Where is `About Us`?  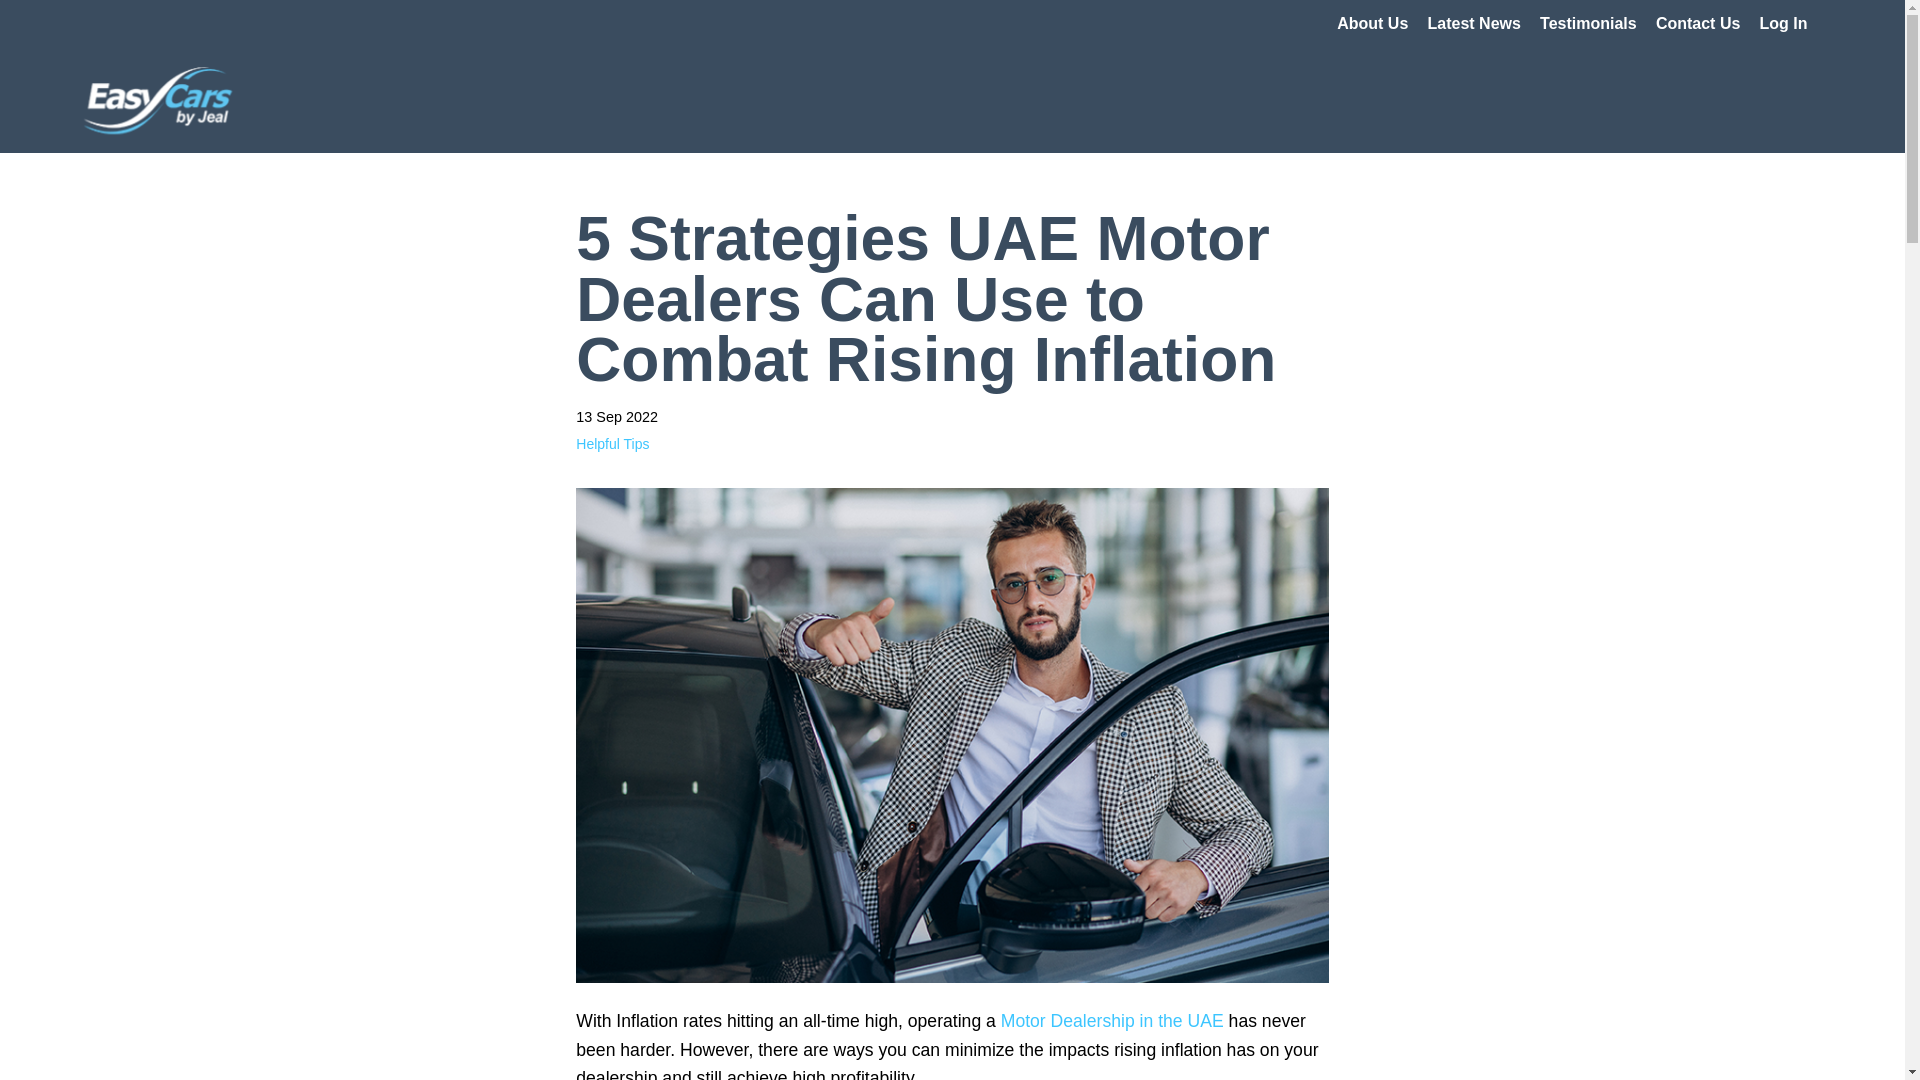
About Us is located at coordinates (1372, 24).